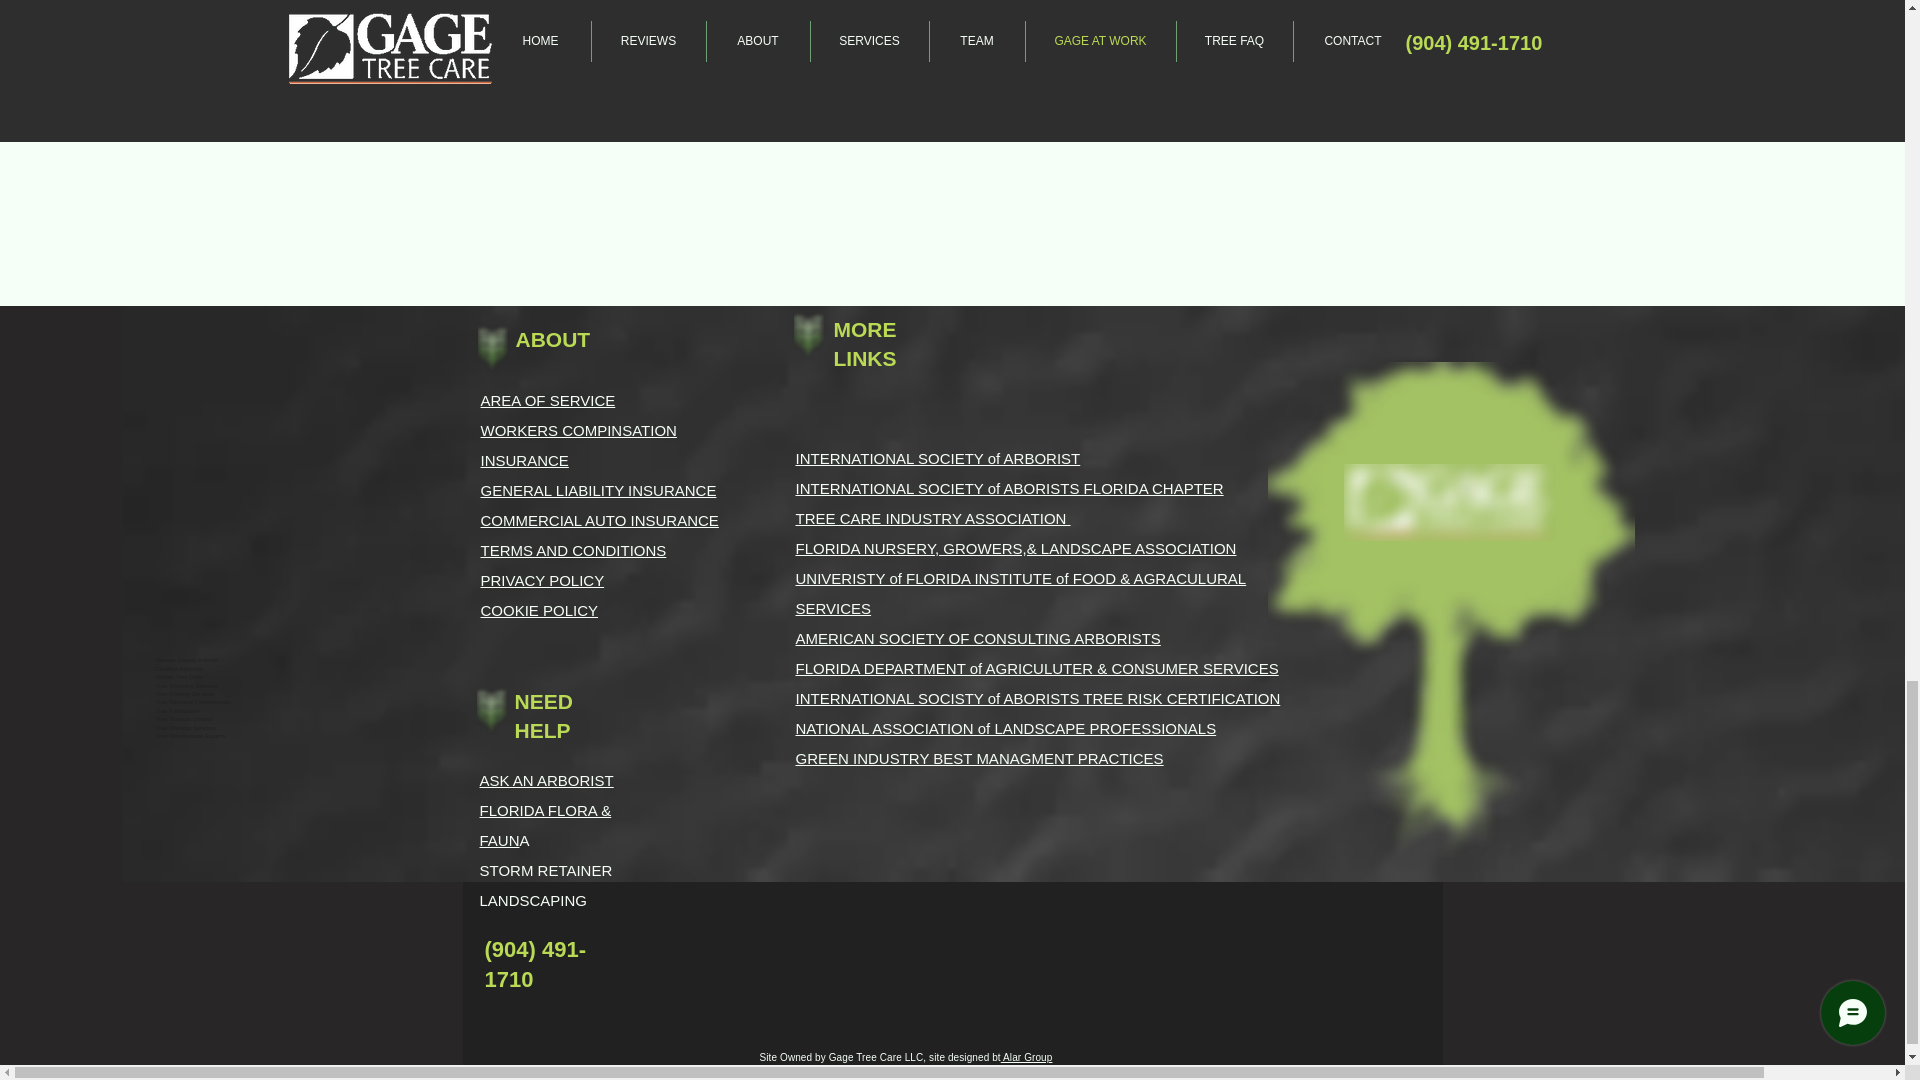  What do you see at coordinates (1026, 1056) in the screenshot?
I see `Alar Group` at bounding box center [1026, 1056].